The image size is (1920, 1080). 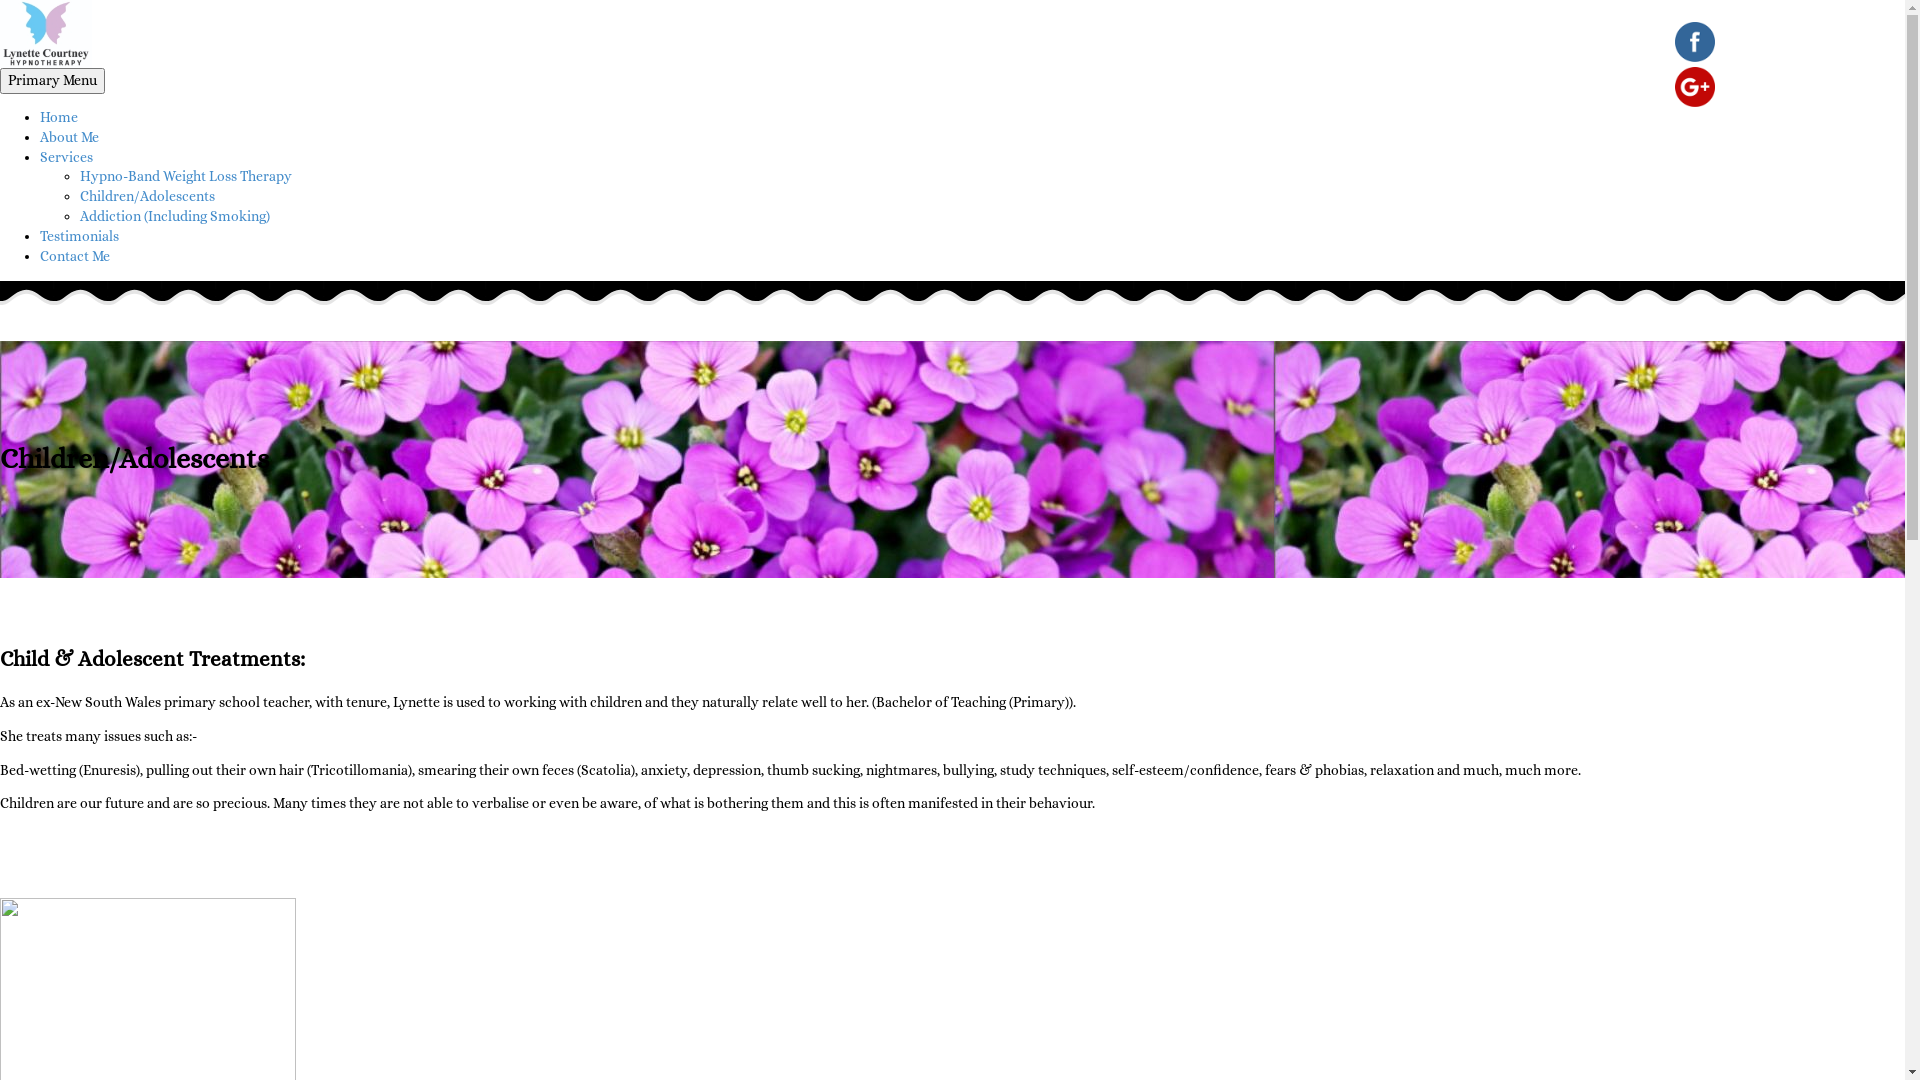 I want to click on Children/Adolescents, so click(x=148, y=196).